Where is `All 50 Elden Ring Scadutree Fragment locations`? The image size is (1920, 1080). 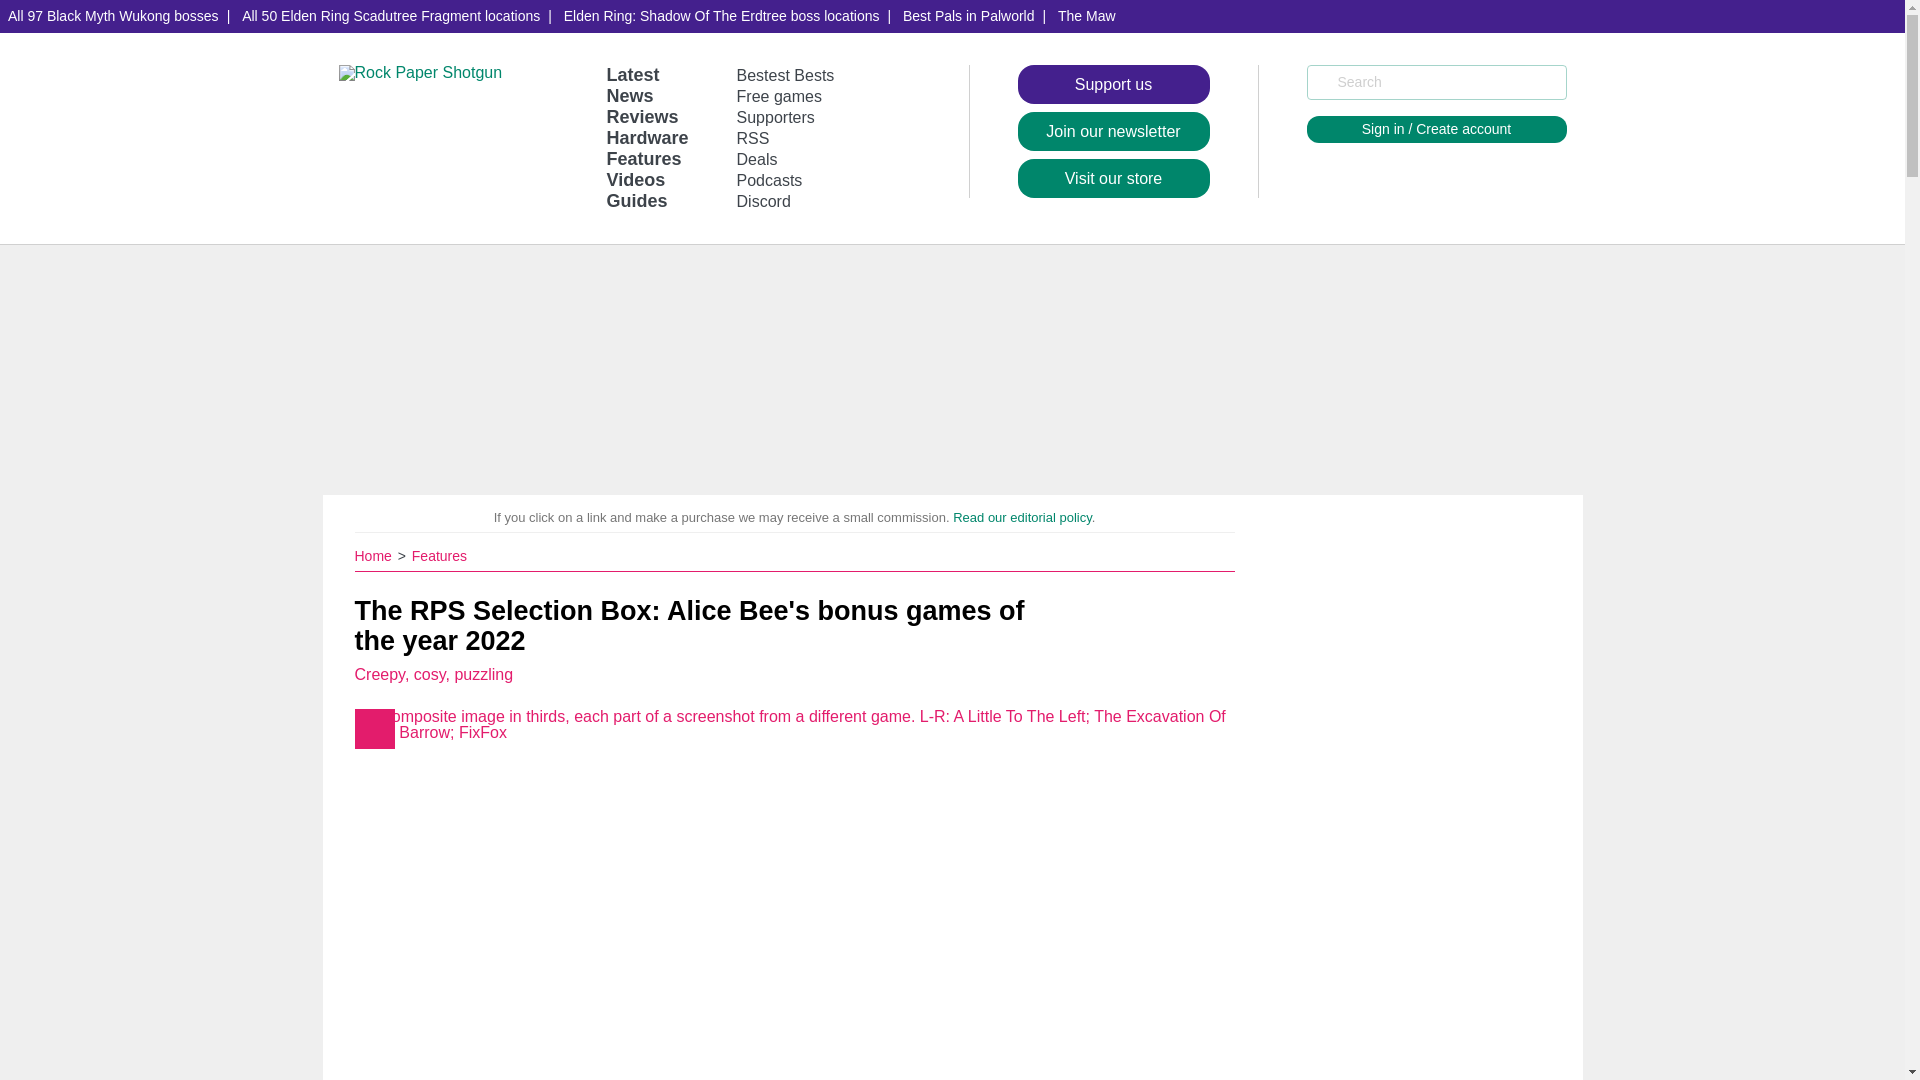 All 50 Elden Ring Scadutree Fragment locations is located at coordinates (390, 16).